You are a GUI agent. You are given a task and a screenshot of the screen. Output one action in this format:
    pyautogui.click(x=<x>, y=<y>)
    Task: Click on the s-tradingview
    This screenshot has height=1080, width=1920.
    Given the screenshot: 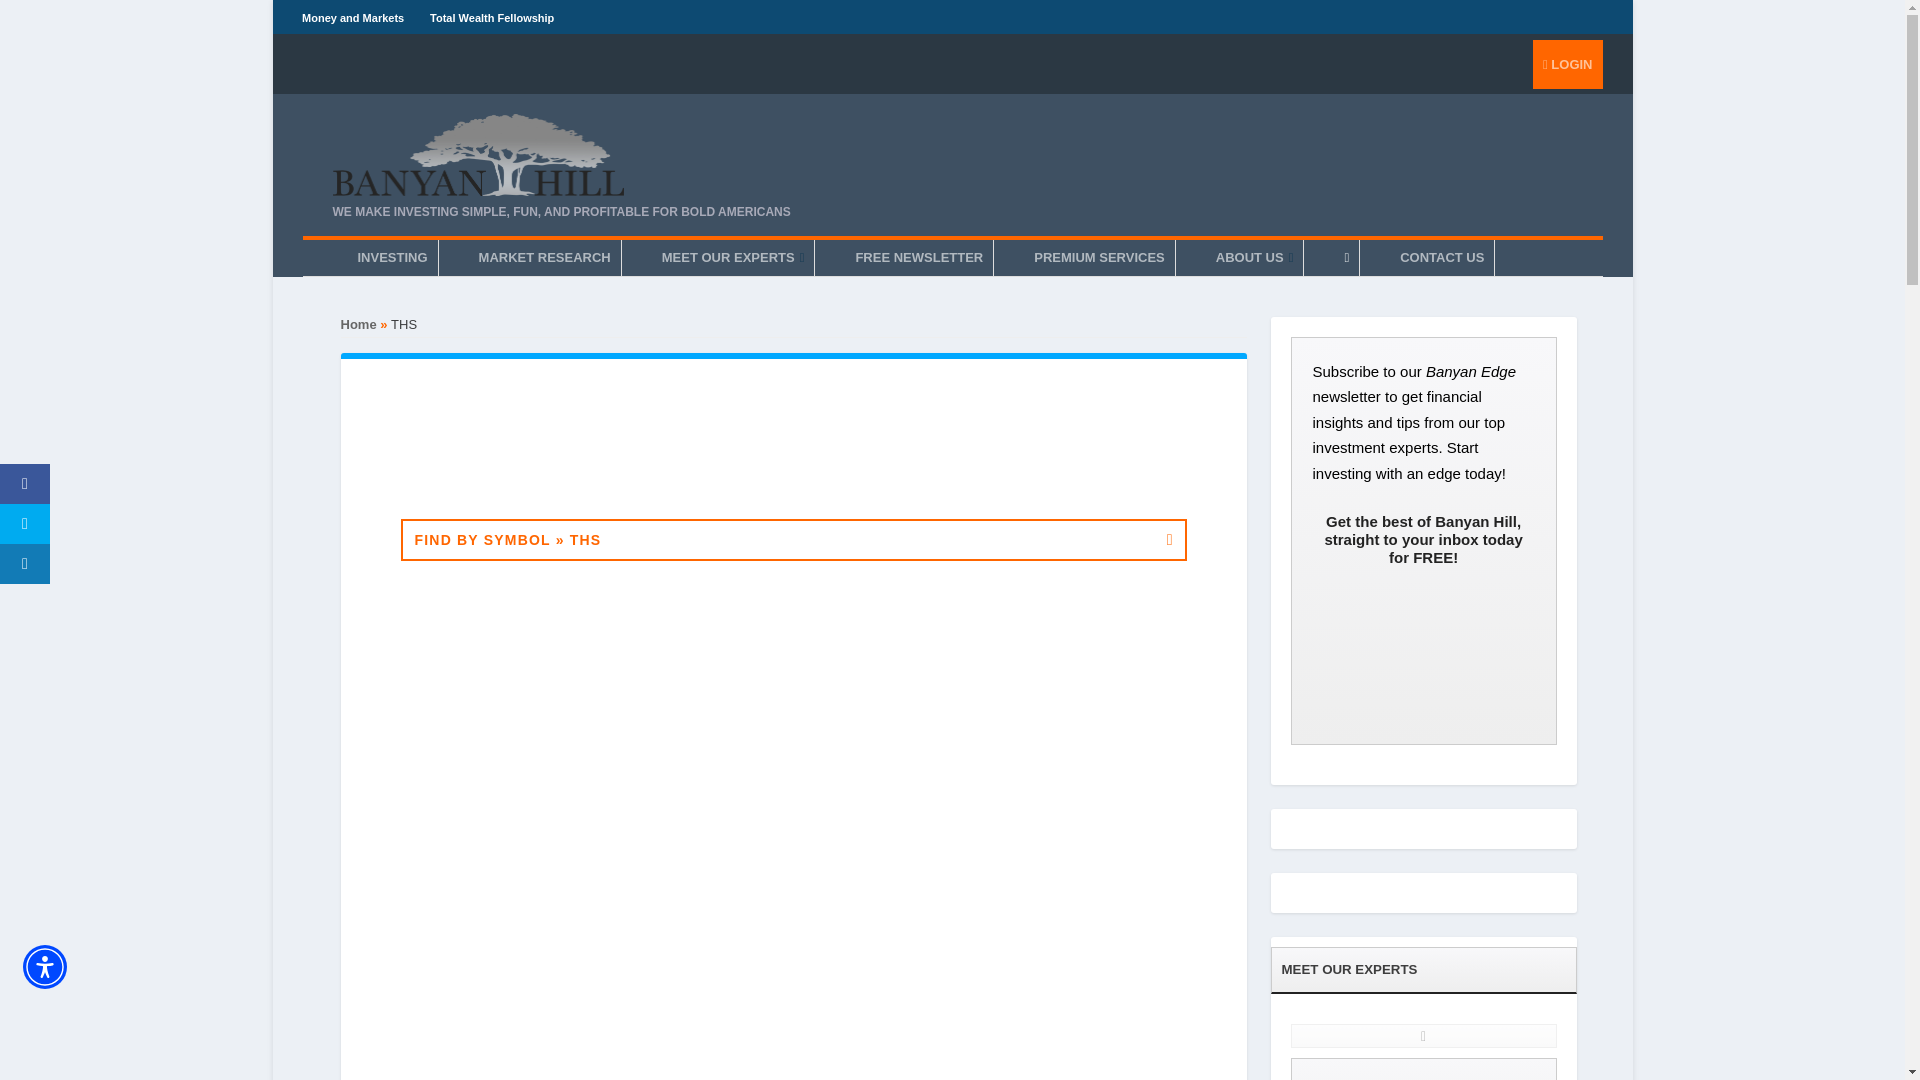 What is the action you would take?
    pyautogui.click(x=792, y=937)
    